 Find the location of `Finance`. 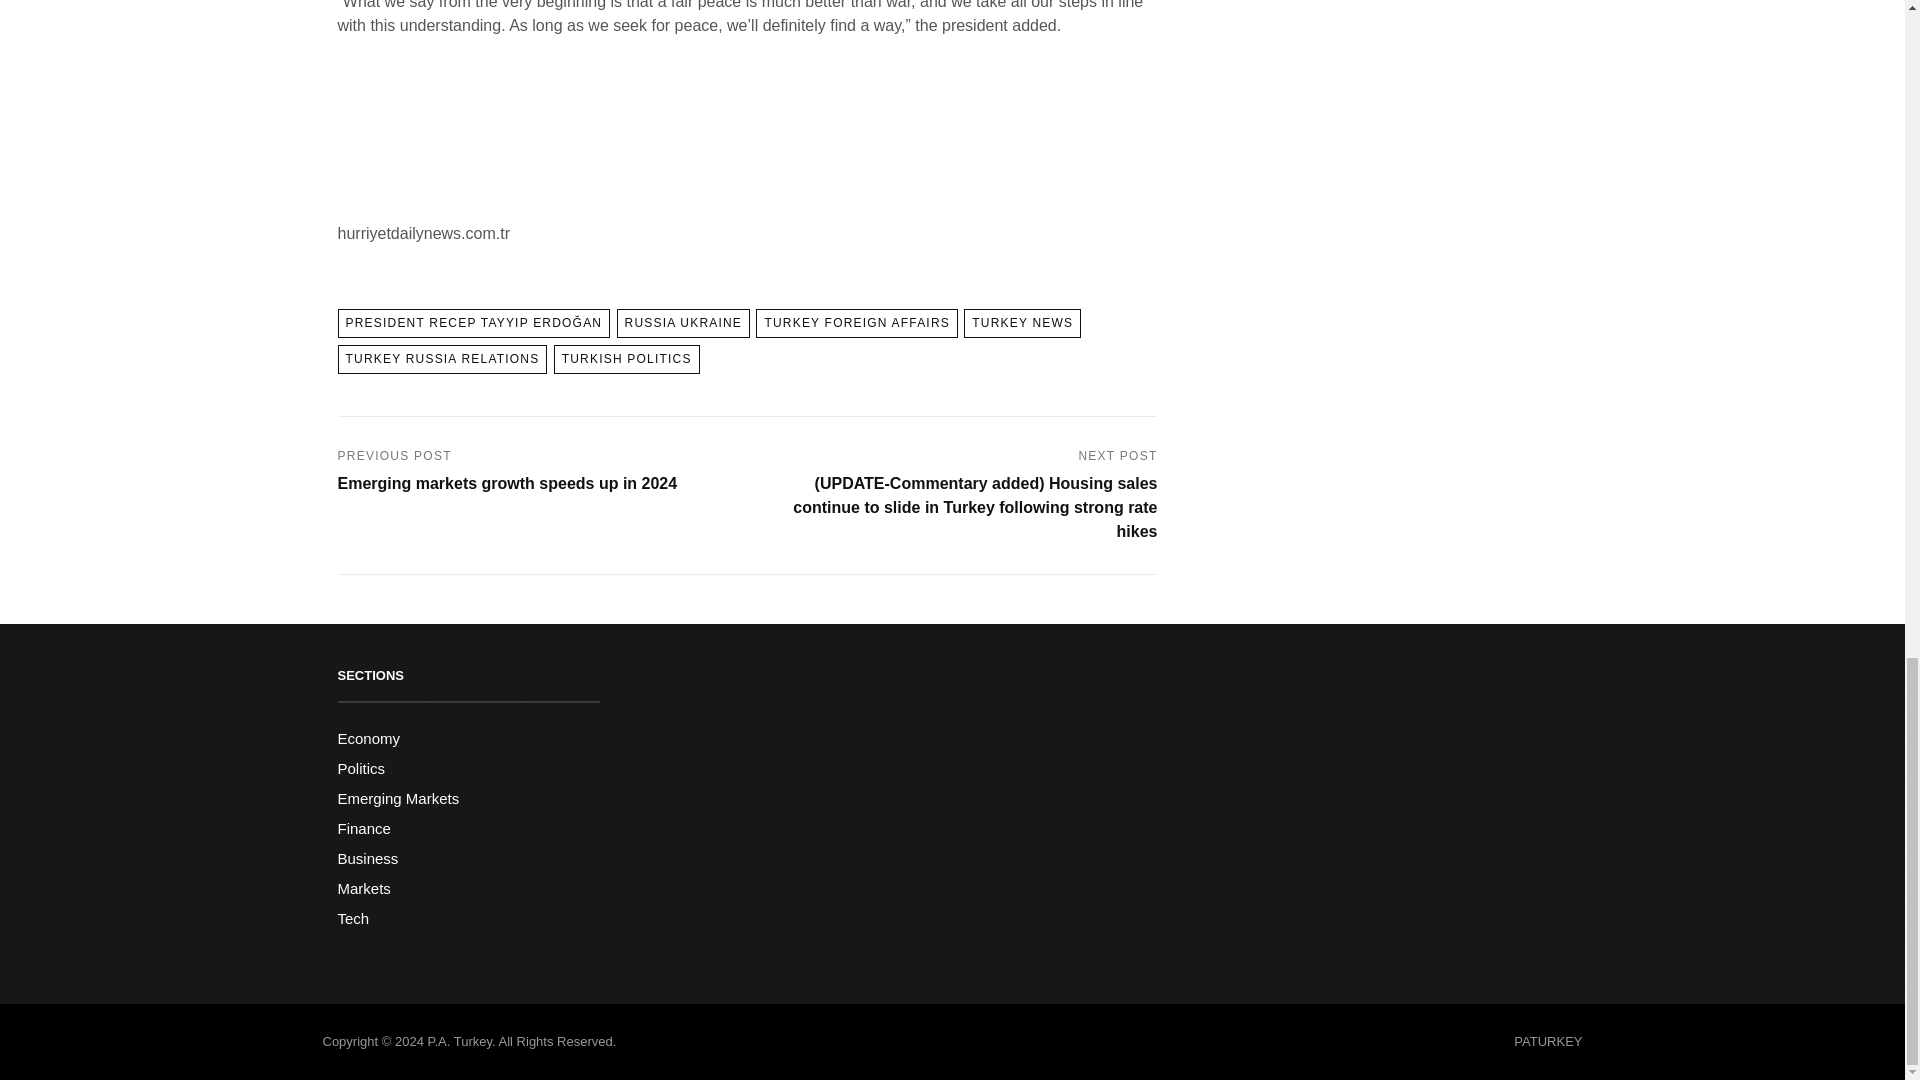

Finance is located at coordinates (364, 828).